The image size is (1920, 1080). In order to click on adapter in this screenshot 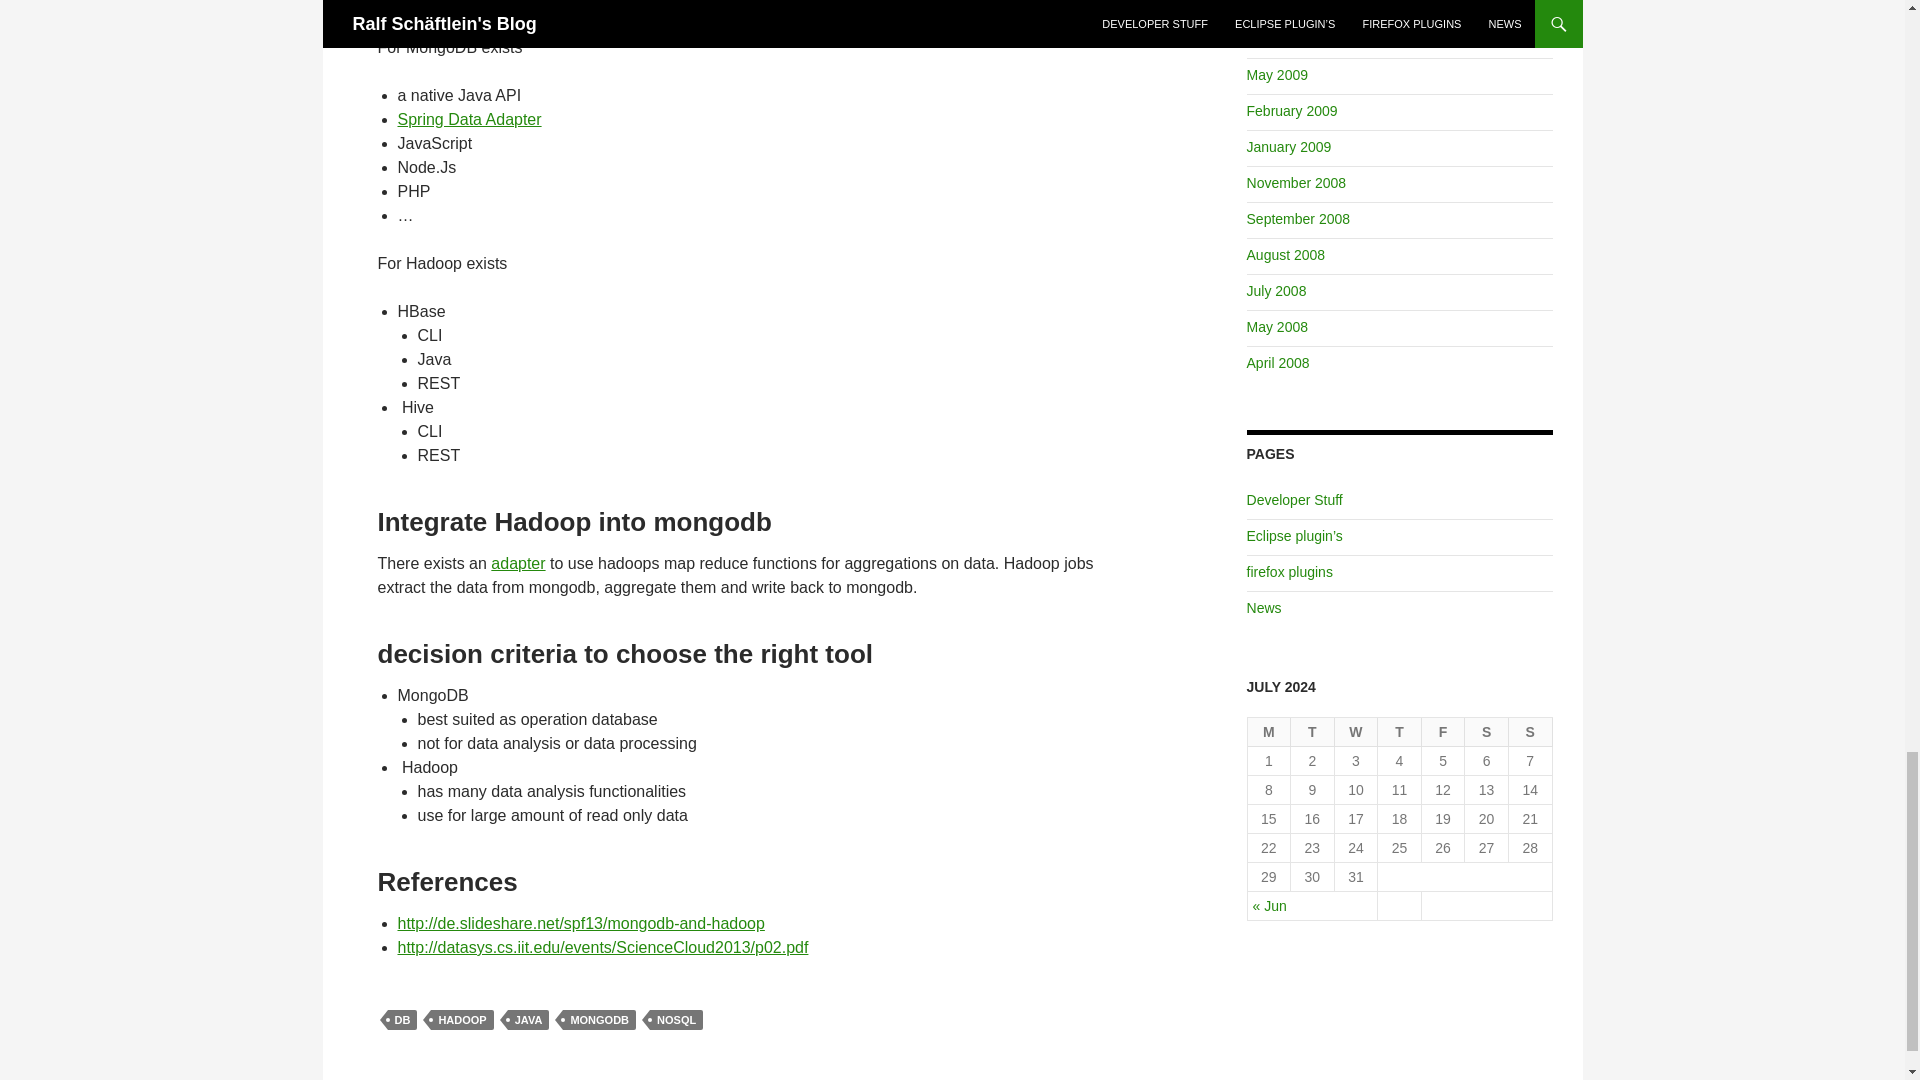, I will do `click(518, 564)`.